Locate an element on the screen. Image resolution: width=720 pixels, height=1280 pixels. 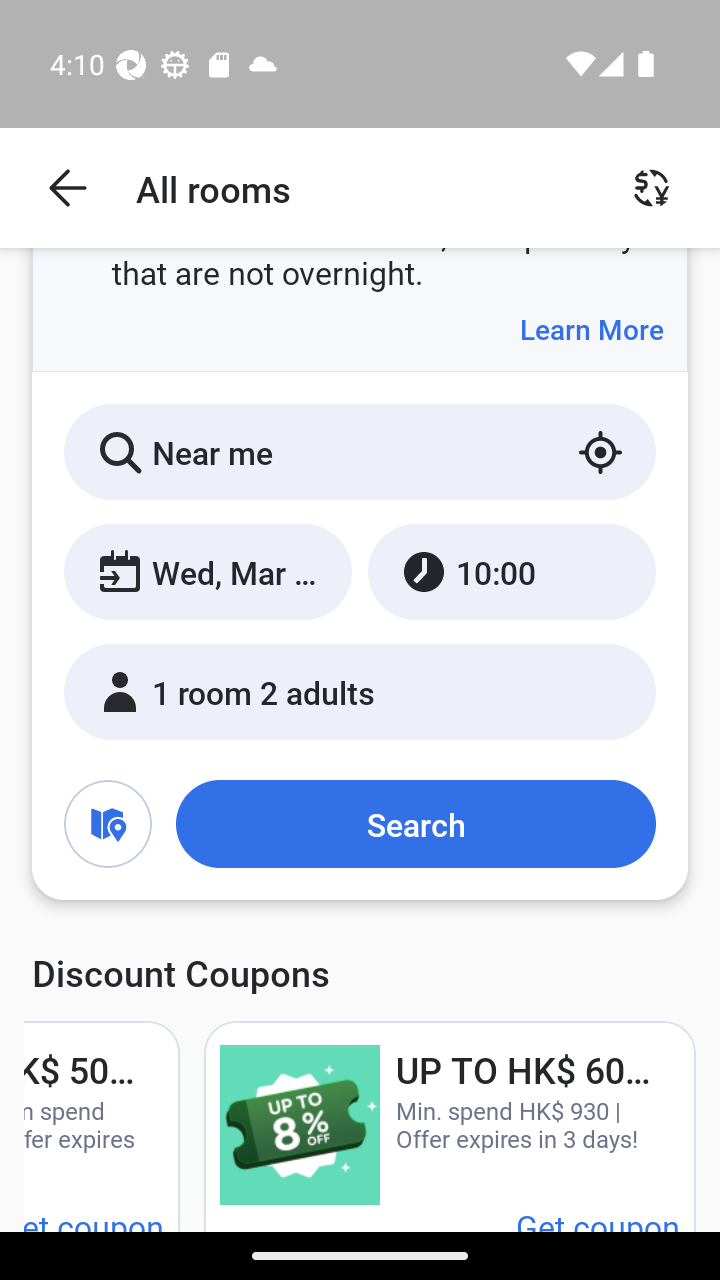
10:00 is located at coordinates (511, 571).